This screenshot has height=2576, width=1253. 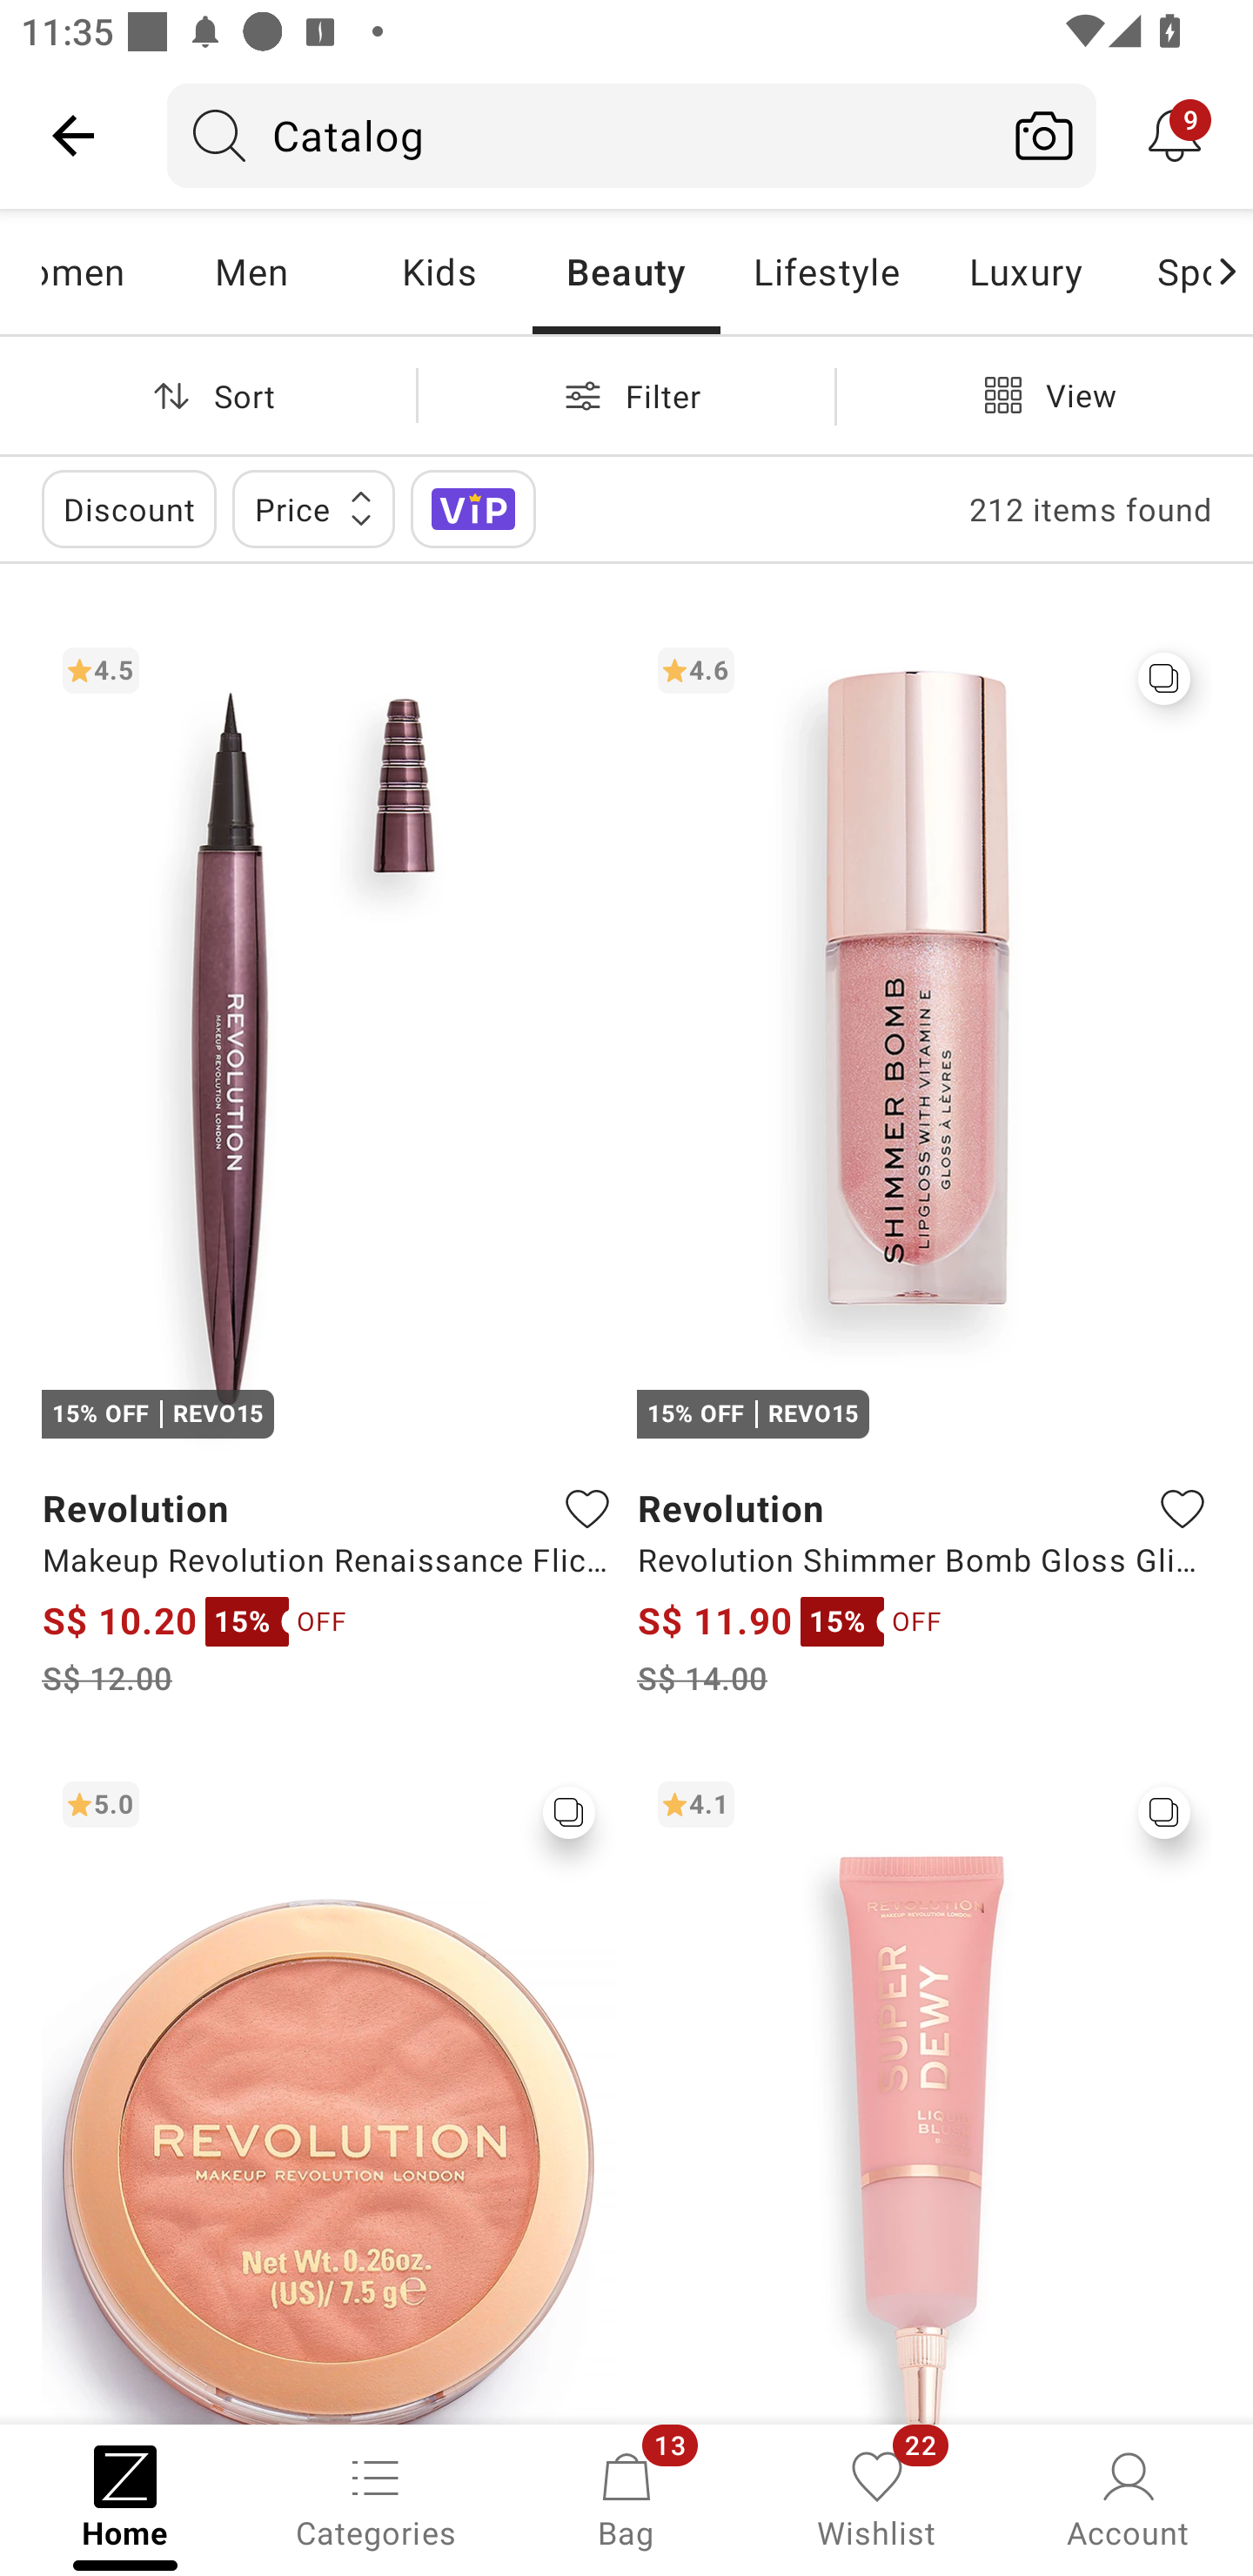 I want to click on Navigate up, so click(x=73, y=135).